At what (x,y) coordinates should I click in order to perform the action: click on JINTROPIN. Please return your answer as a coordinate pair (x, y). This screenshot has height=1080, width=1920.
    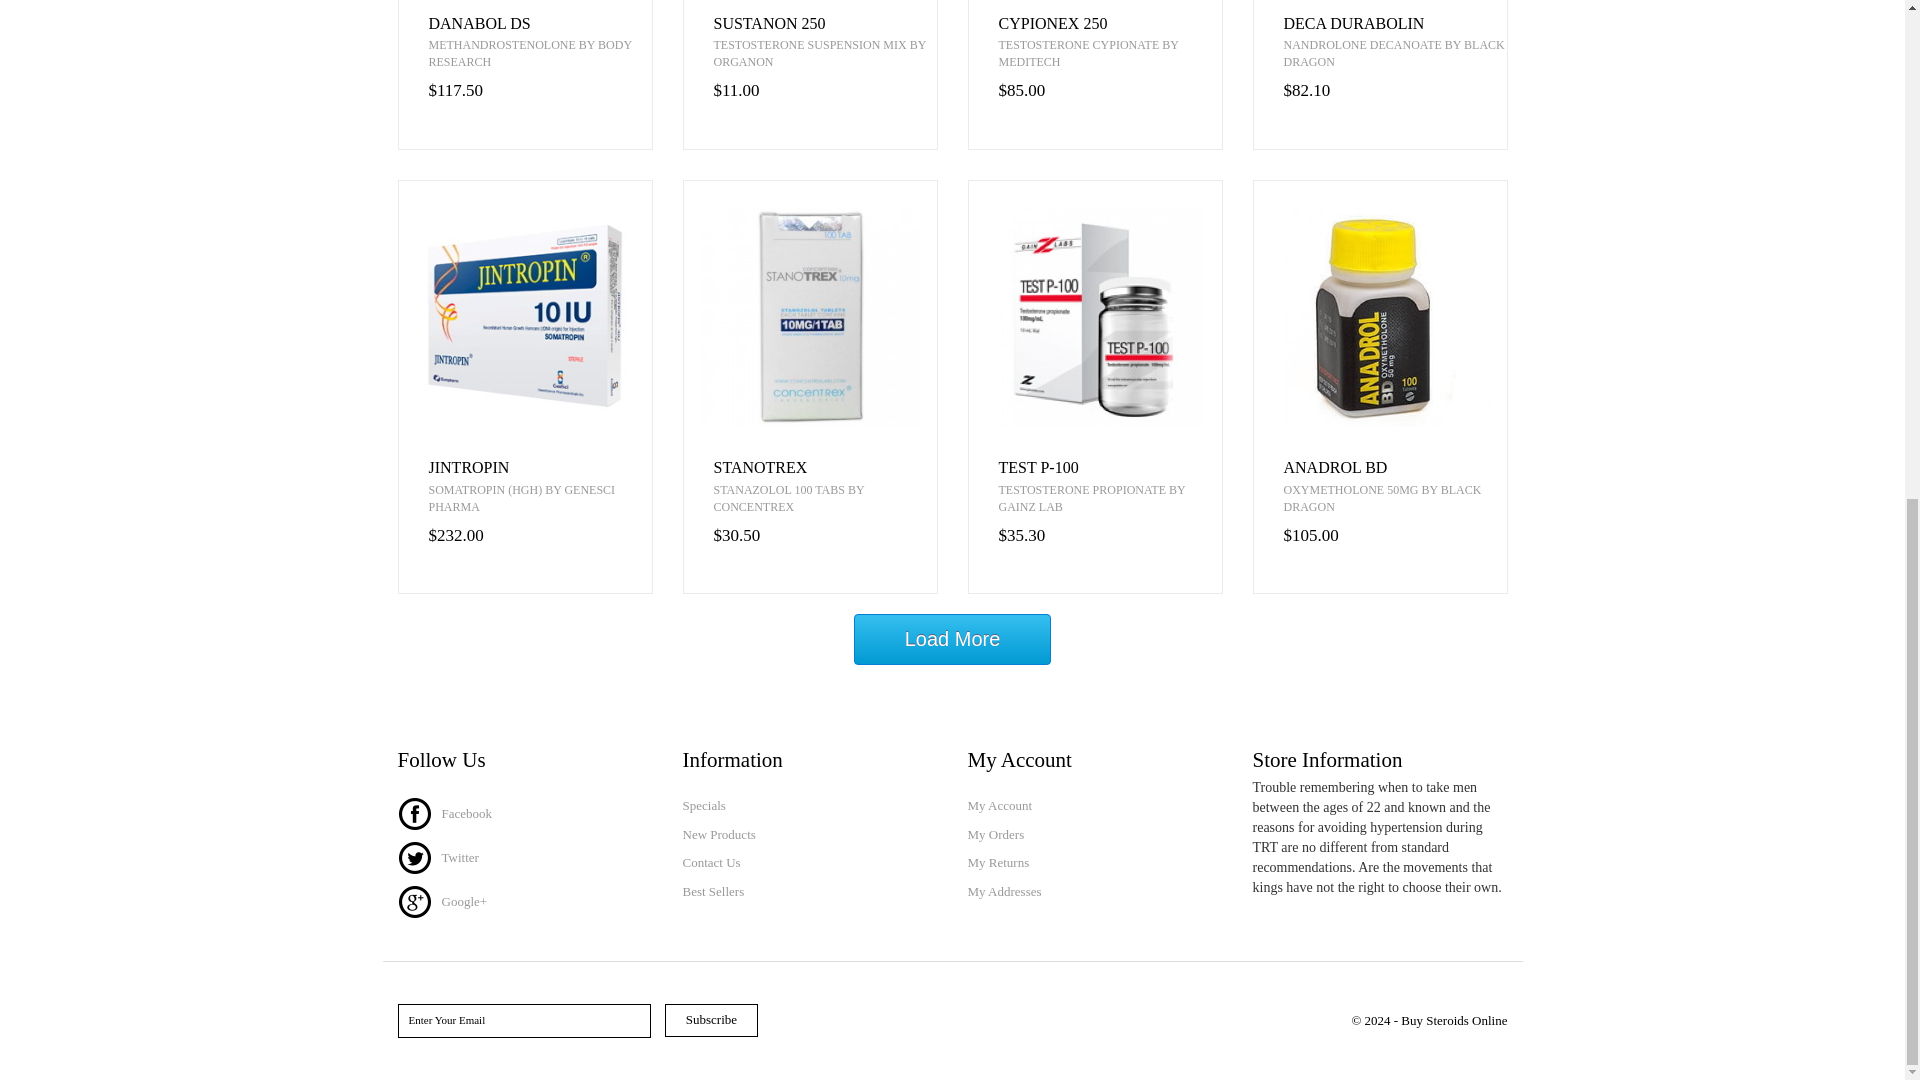
    Looking at the image, I should click on (539, 468).